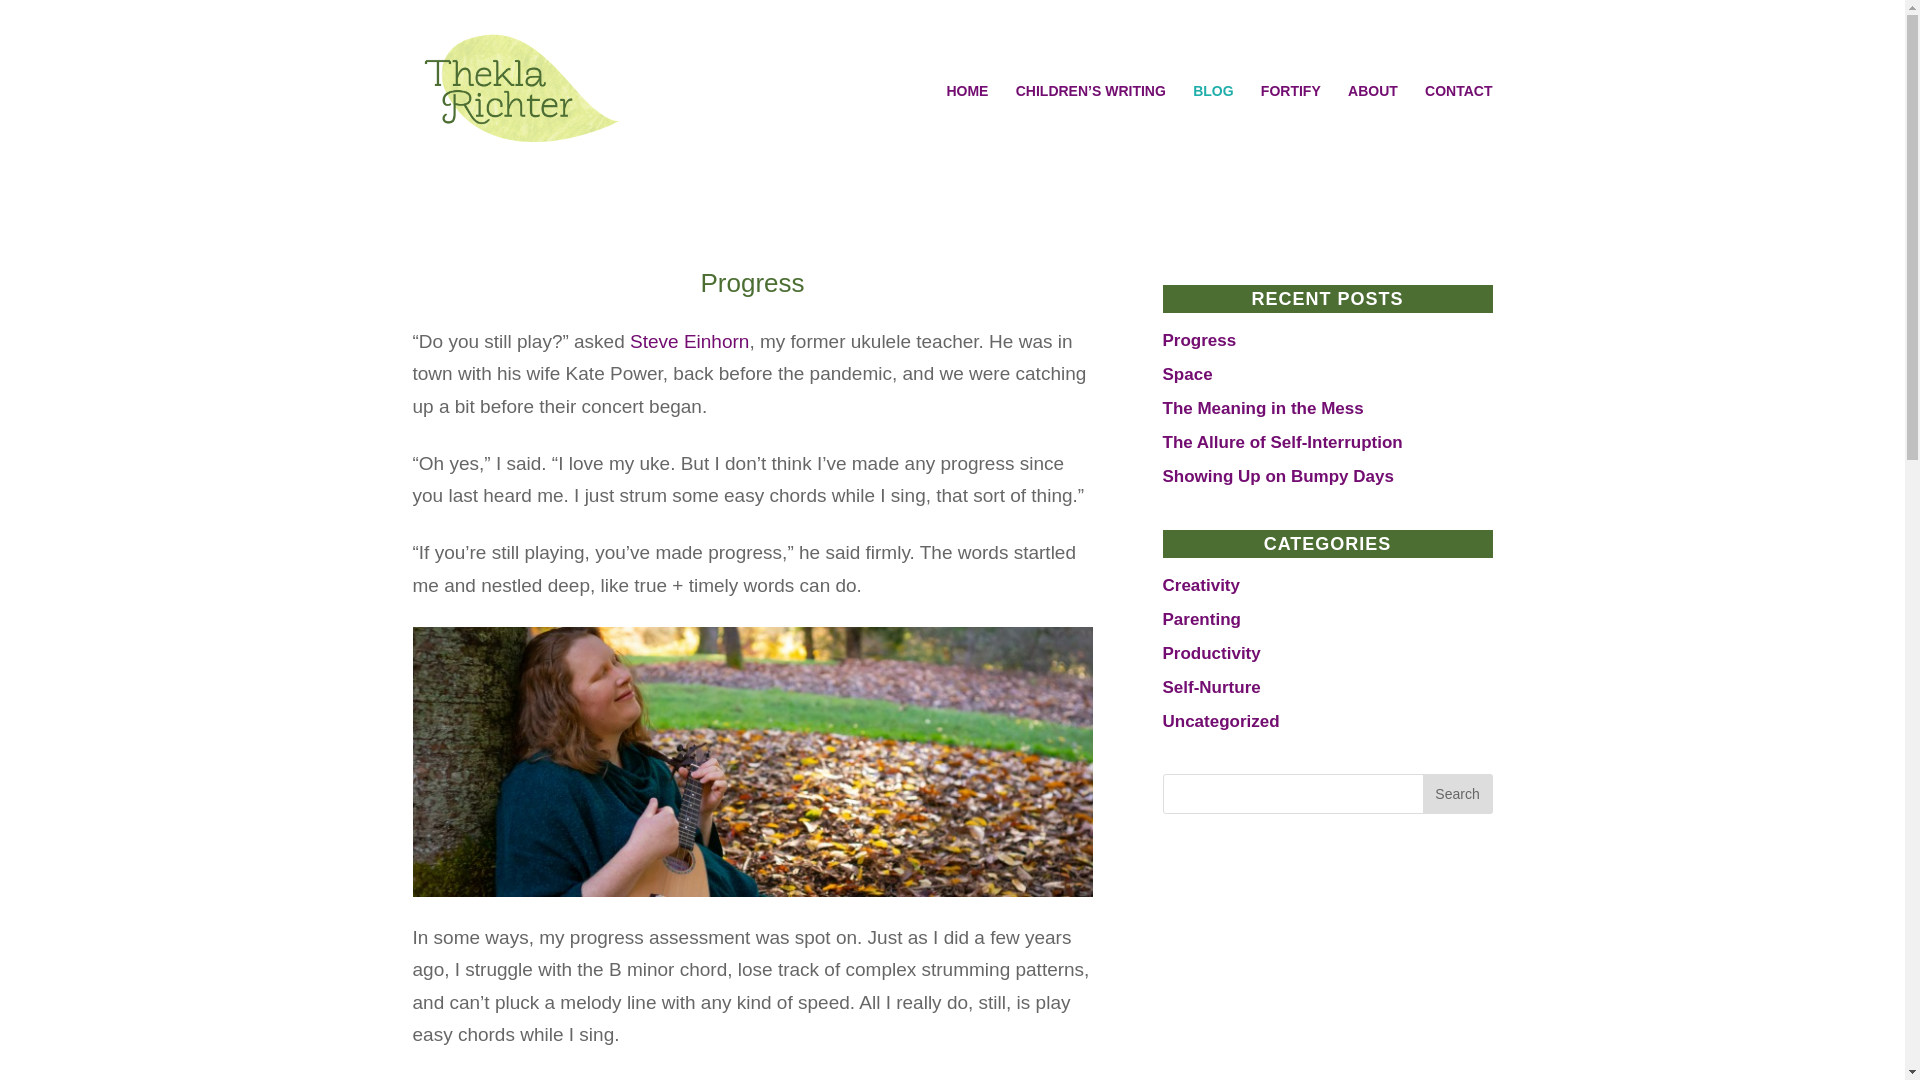 This screenshot has width=1920, height=1080. Describe the element at coordinates (1262, 408) in the screenshot. I see `The Meaning in the Mess` at that location.